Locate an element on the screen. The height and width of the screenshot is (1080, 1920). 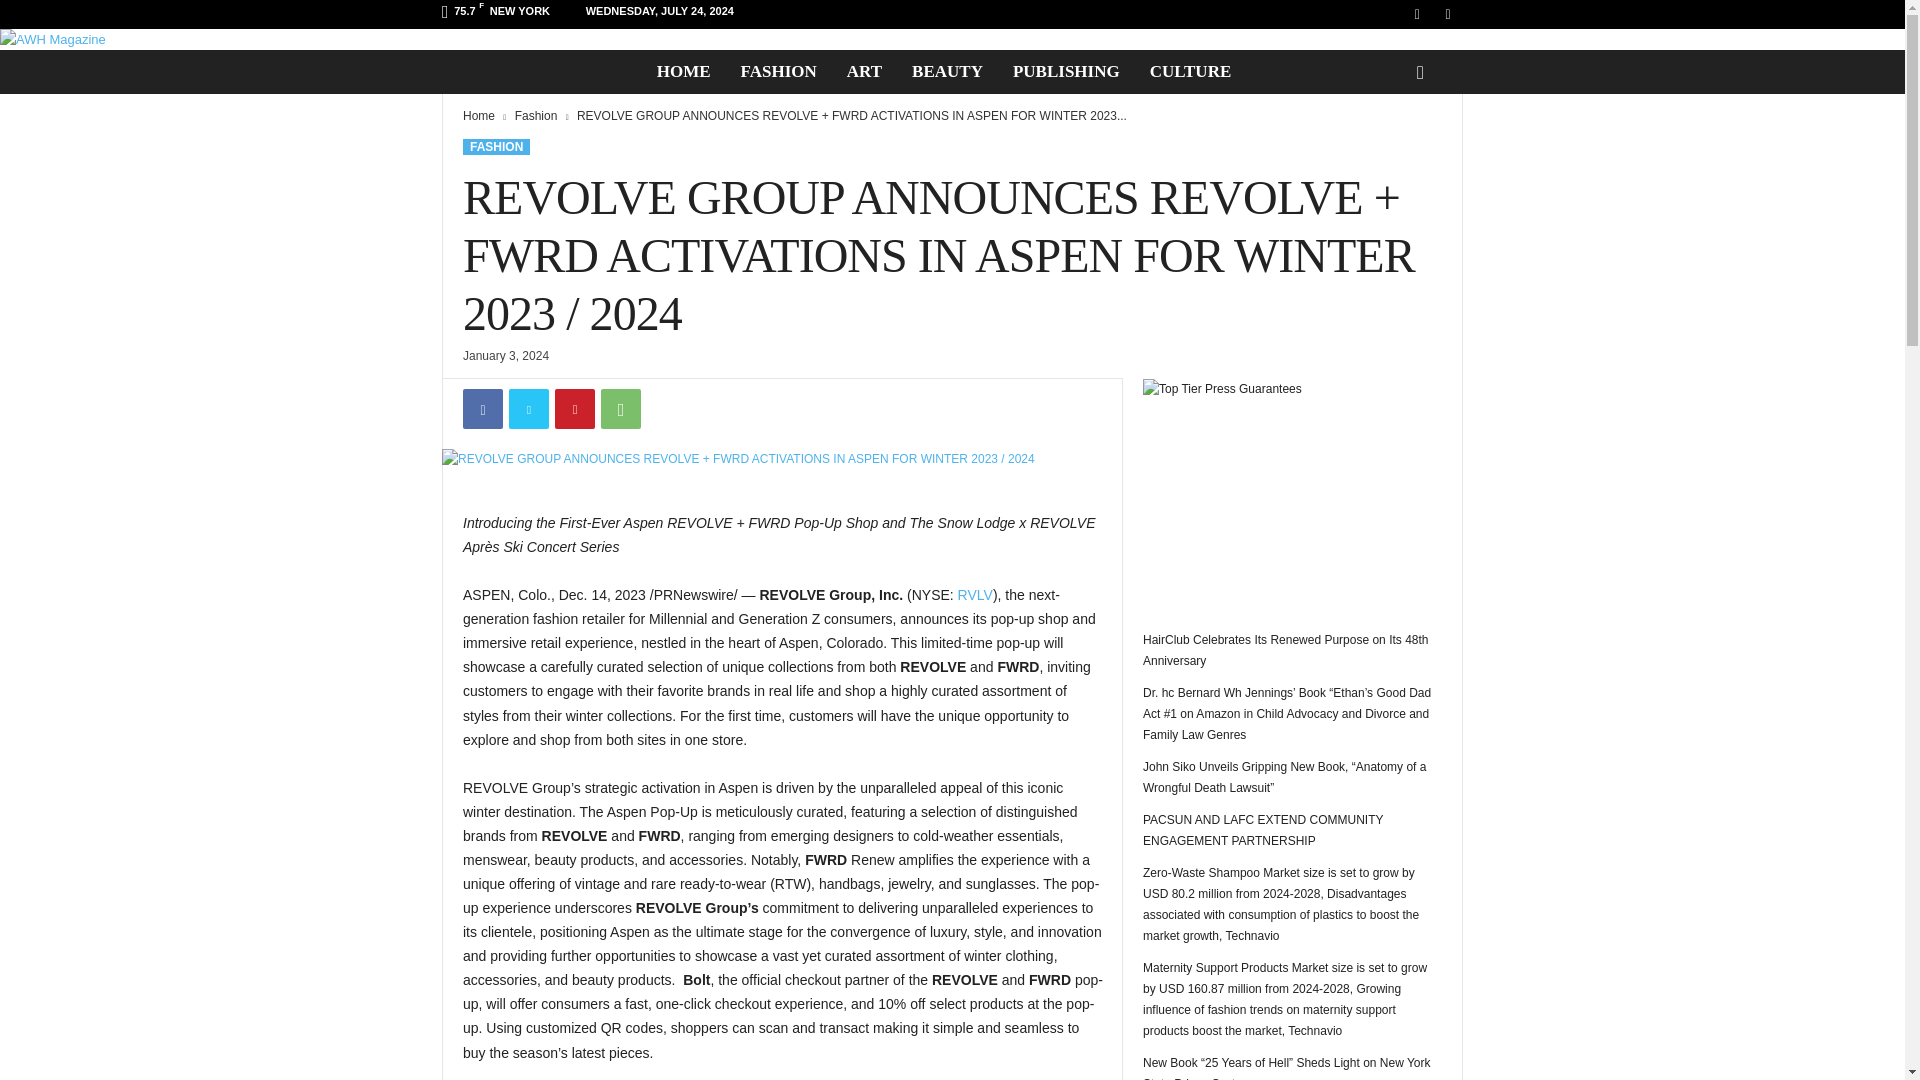
View all posts in Fashion is located at coordinates (536, 116).